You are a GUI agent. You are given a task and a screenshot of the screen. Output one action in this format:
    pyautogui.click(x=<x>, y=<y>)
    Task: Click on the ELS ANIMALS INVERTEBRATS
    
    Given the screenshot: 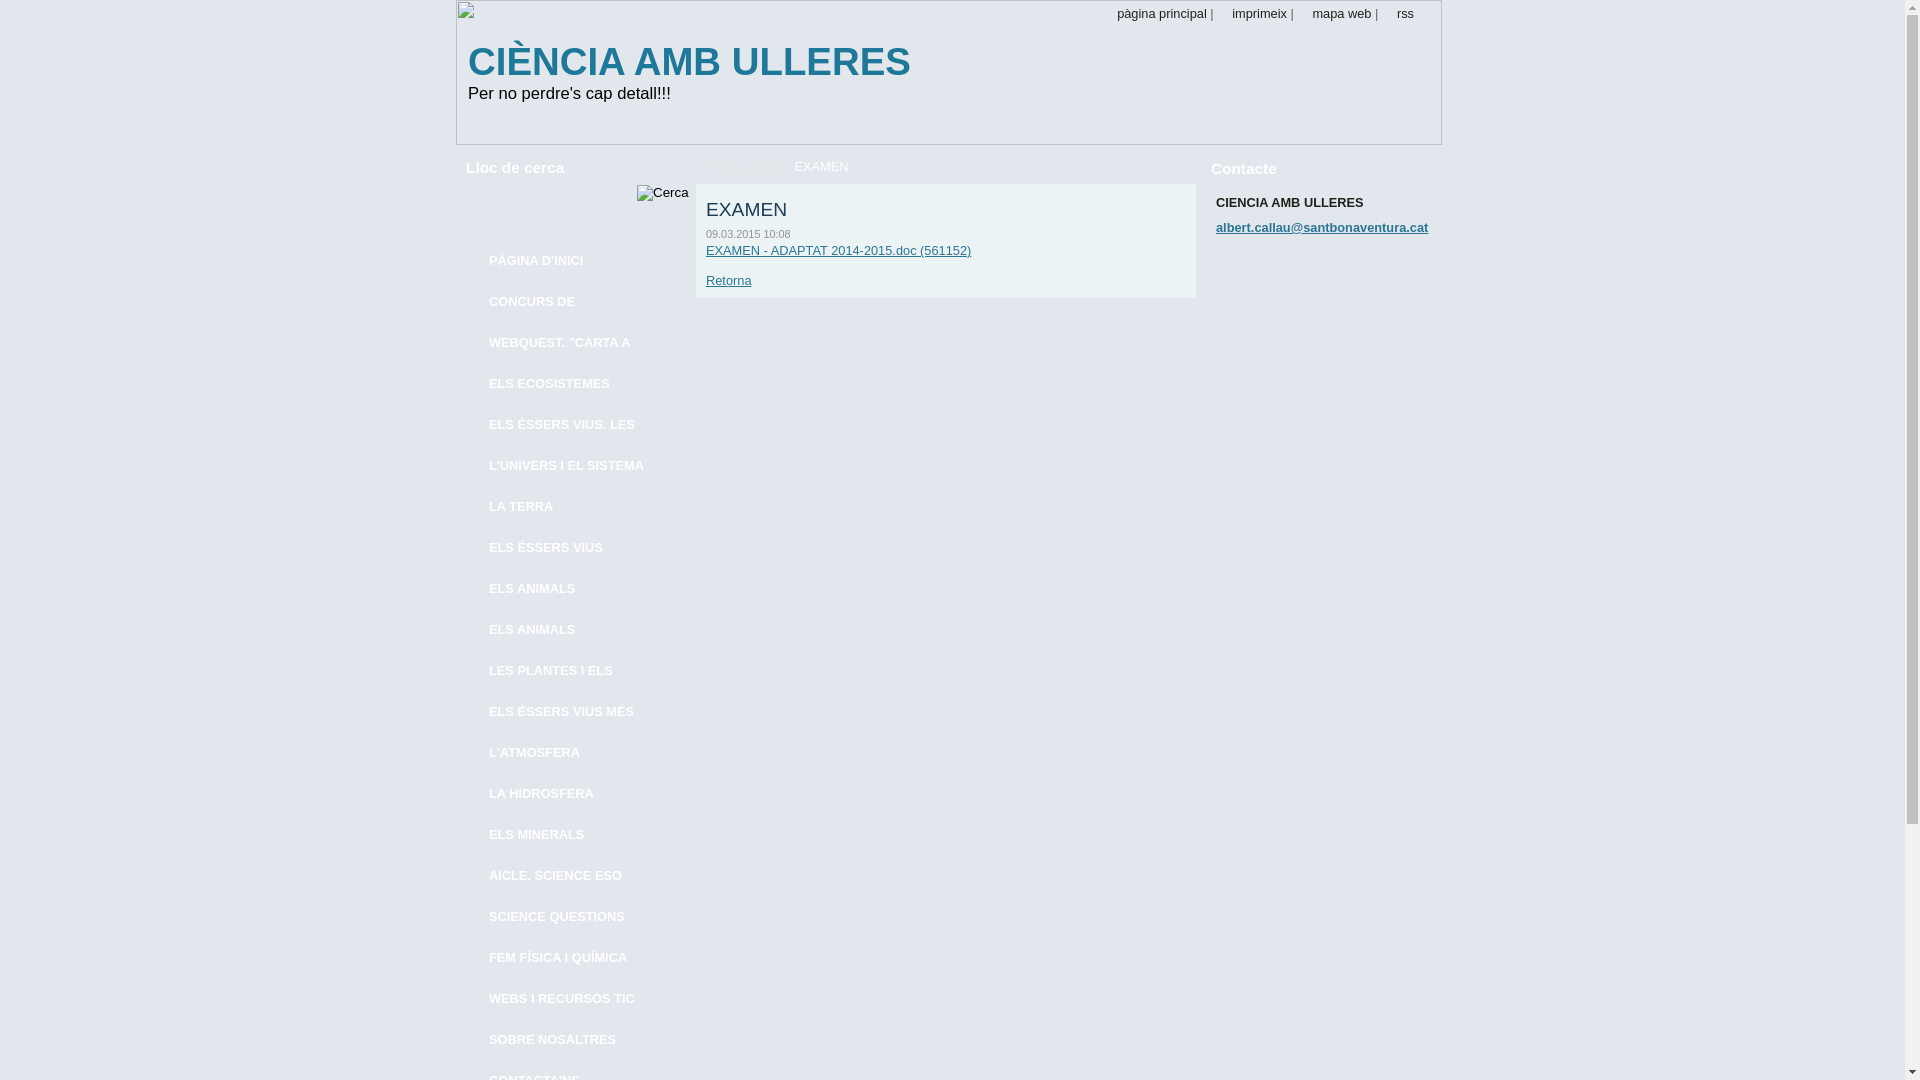 What is the action you would take?
    pyautogui.click(x=562, y=630)
    